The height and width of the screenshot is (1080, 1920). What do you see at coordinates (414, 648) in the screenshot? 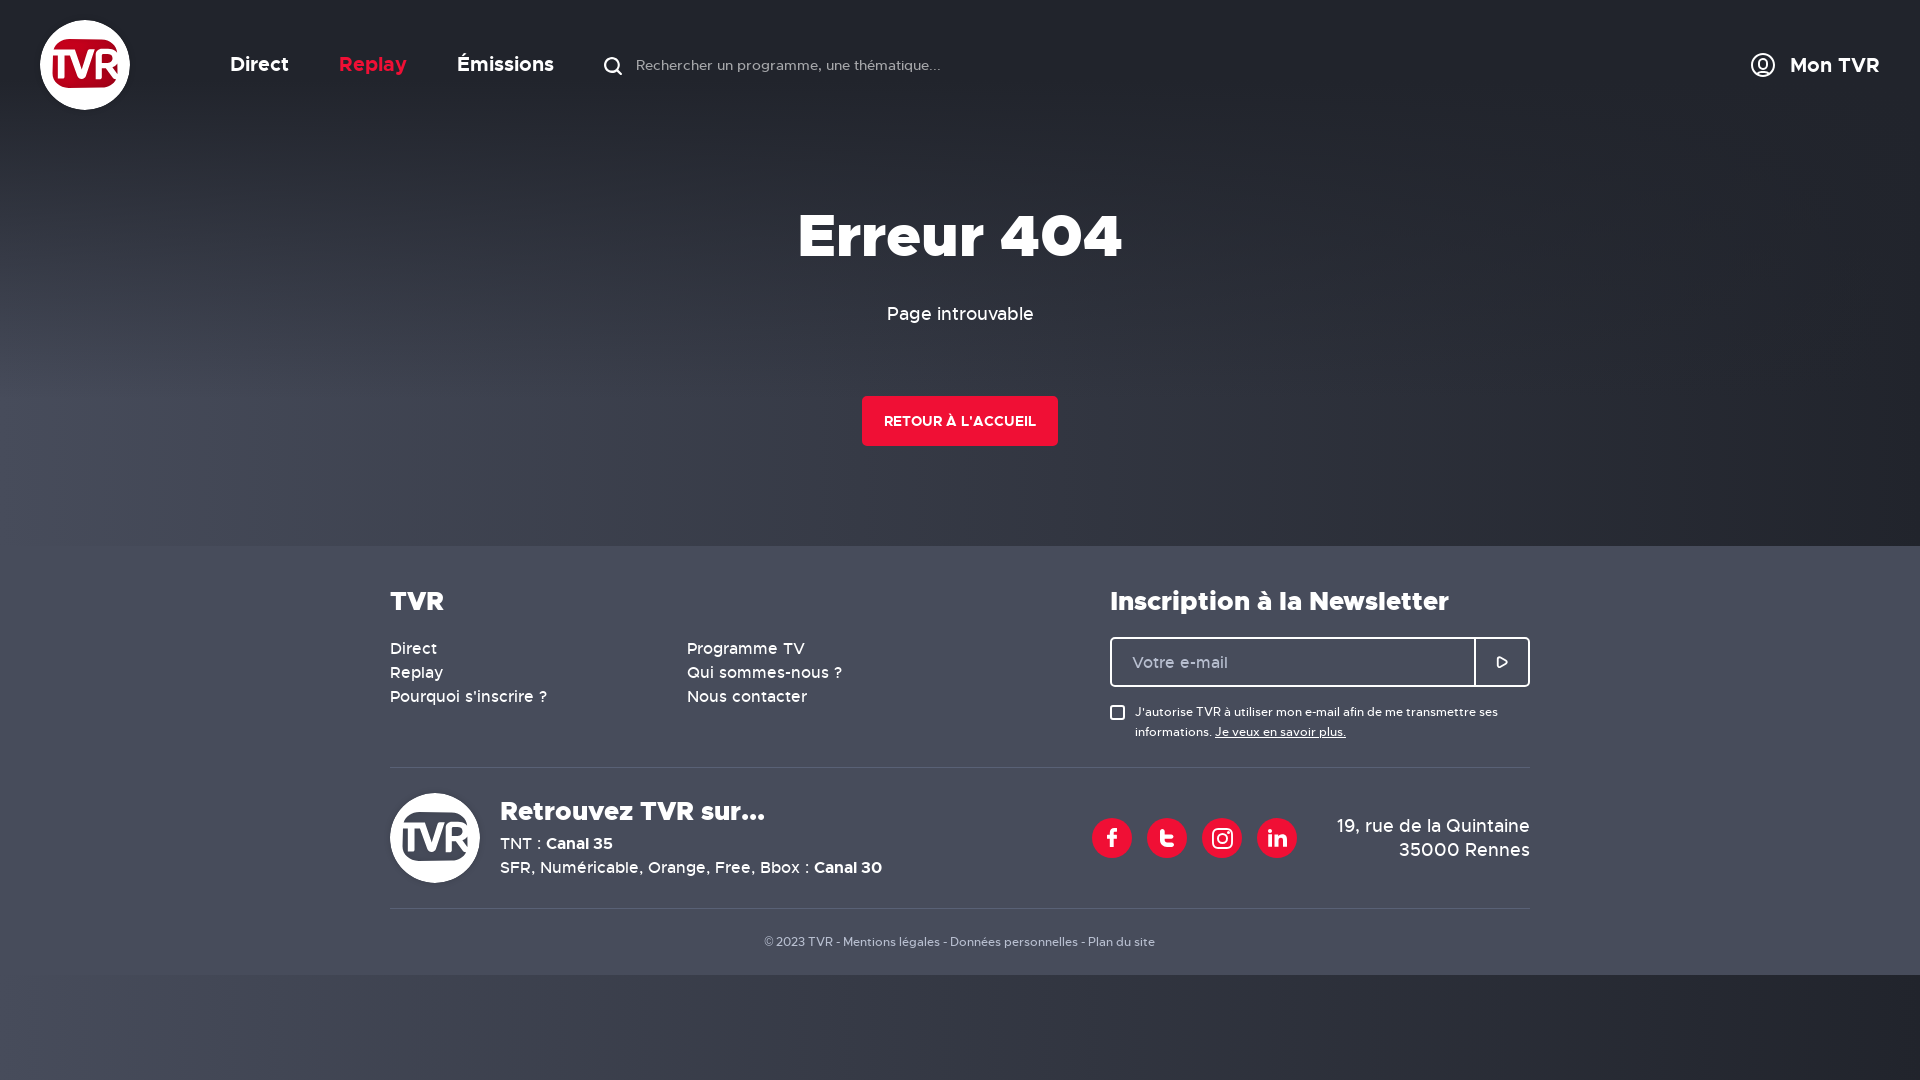
I see `Direct` at bounding box center [414, 648].